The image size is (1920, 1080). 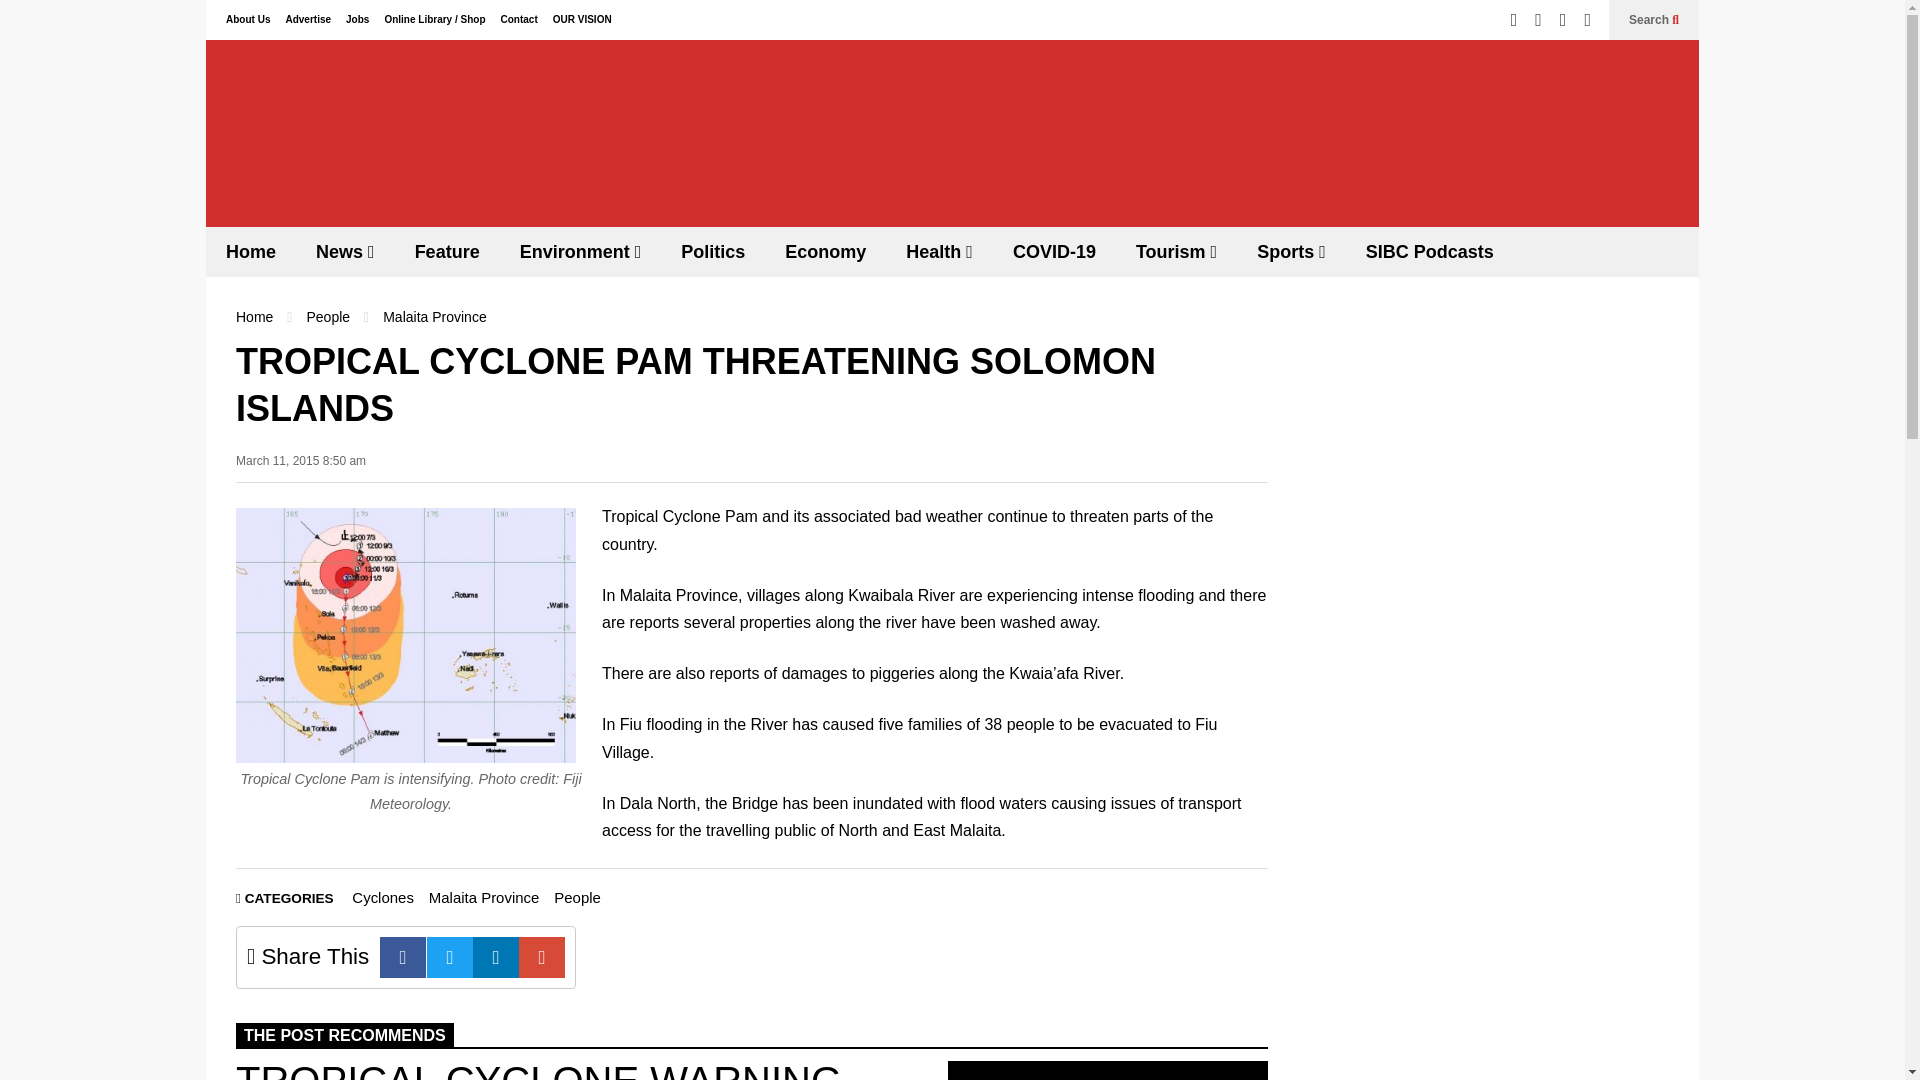 I want to click on SIBC Podcasts, so click(x=1430, y=251).